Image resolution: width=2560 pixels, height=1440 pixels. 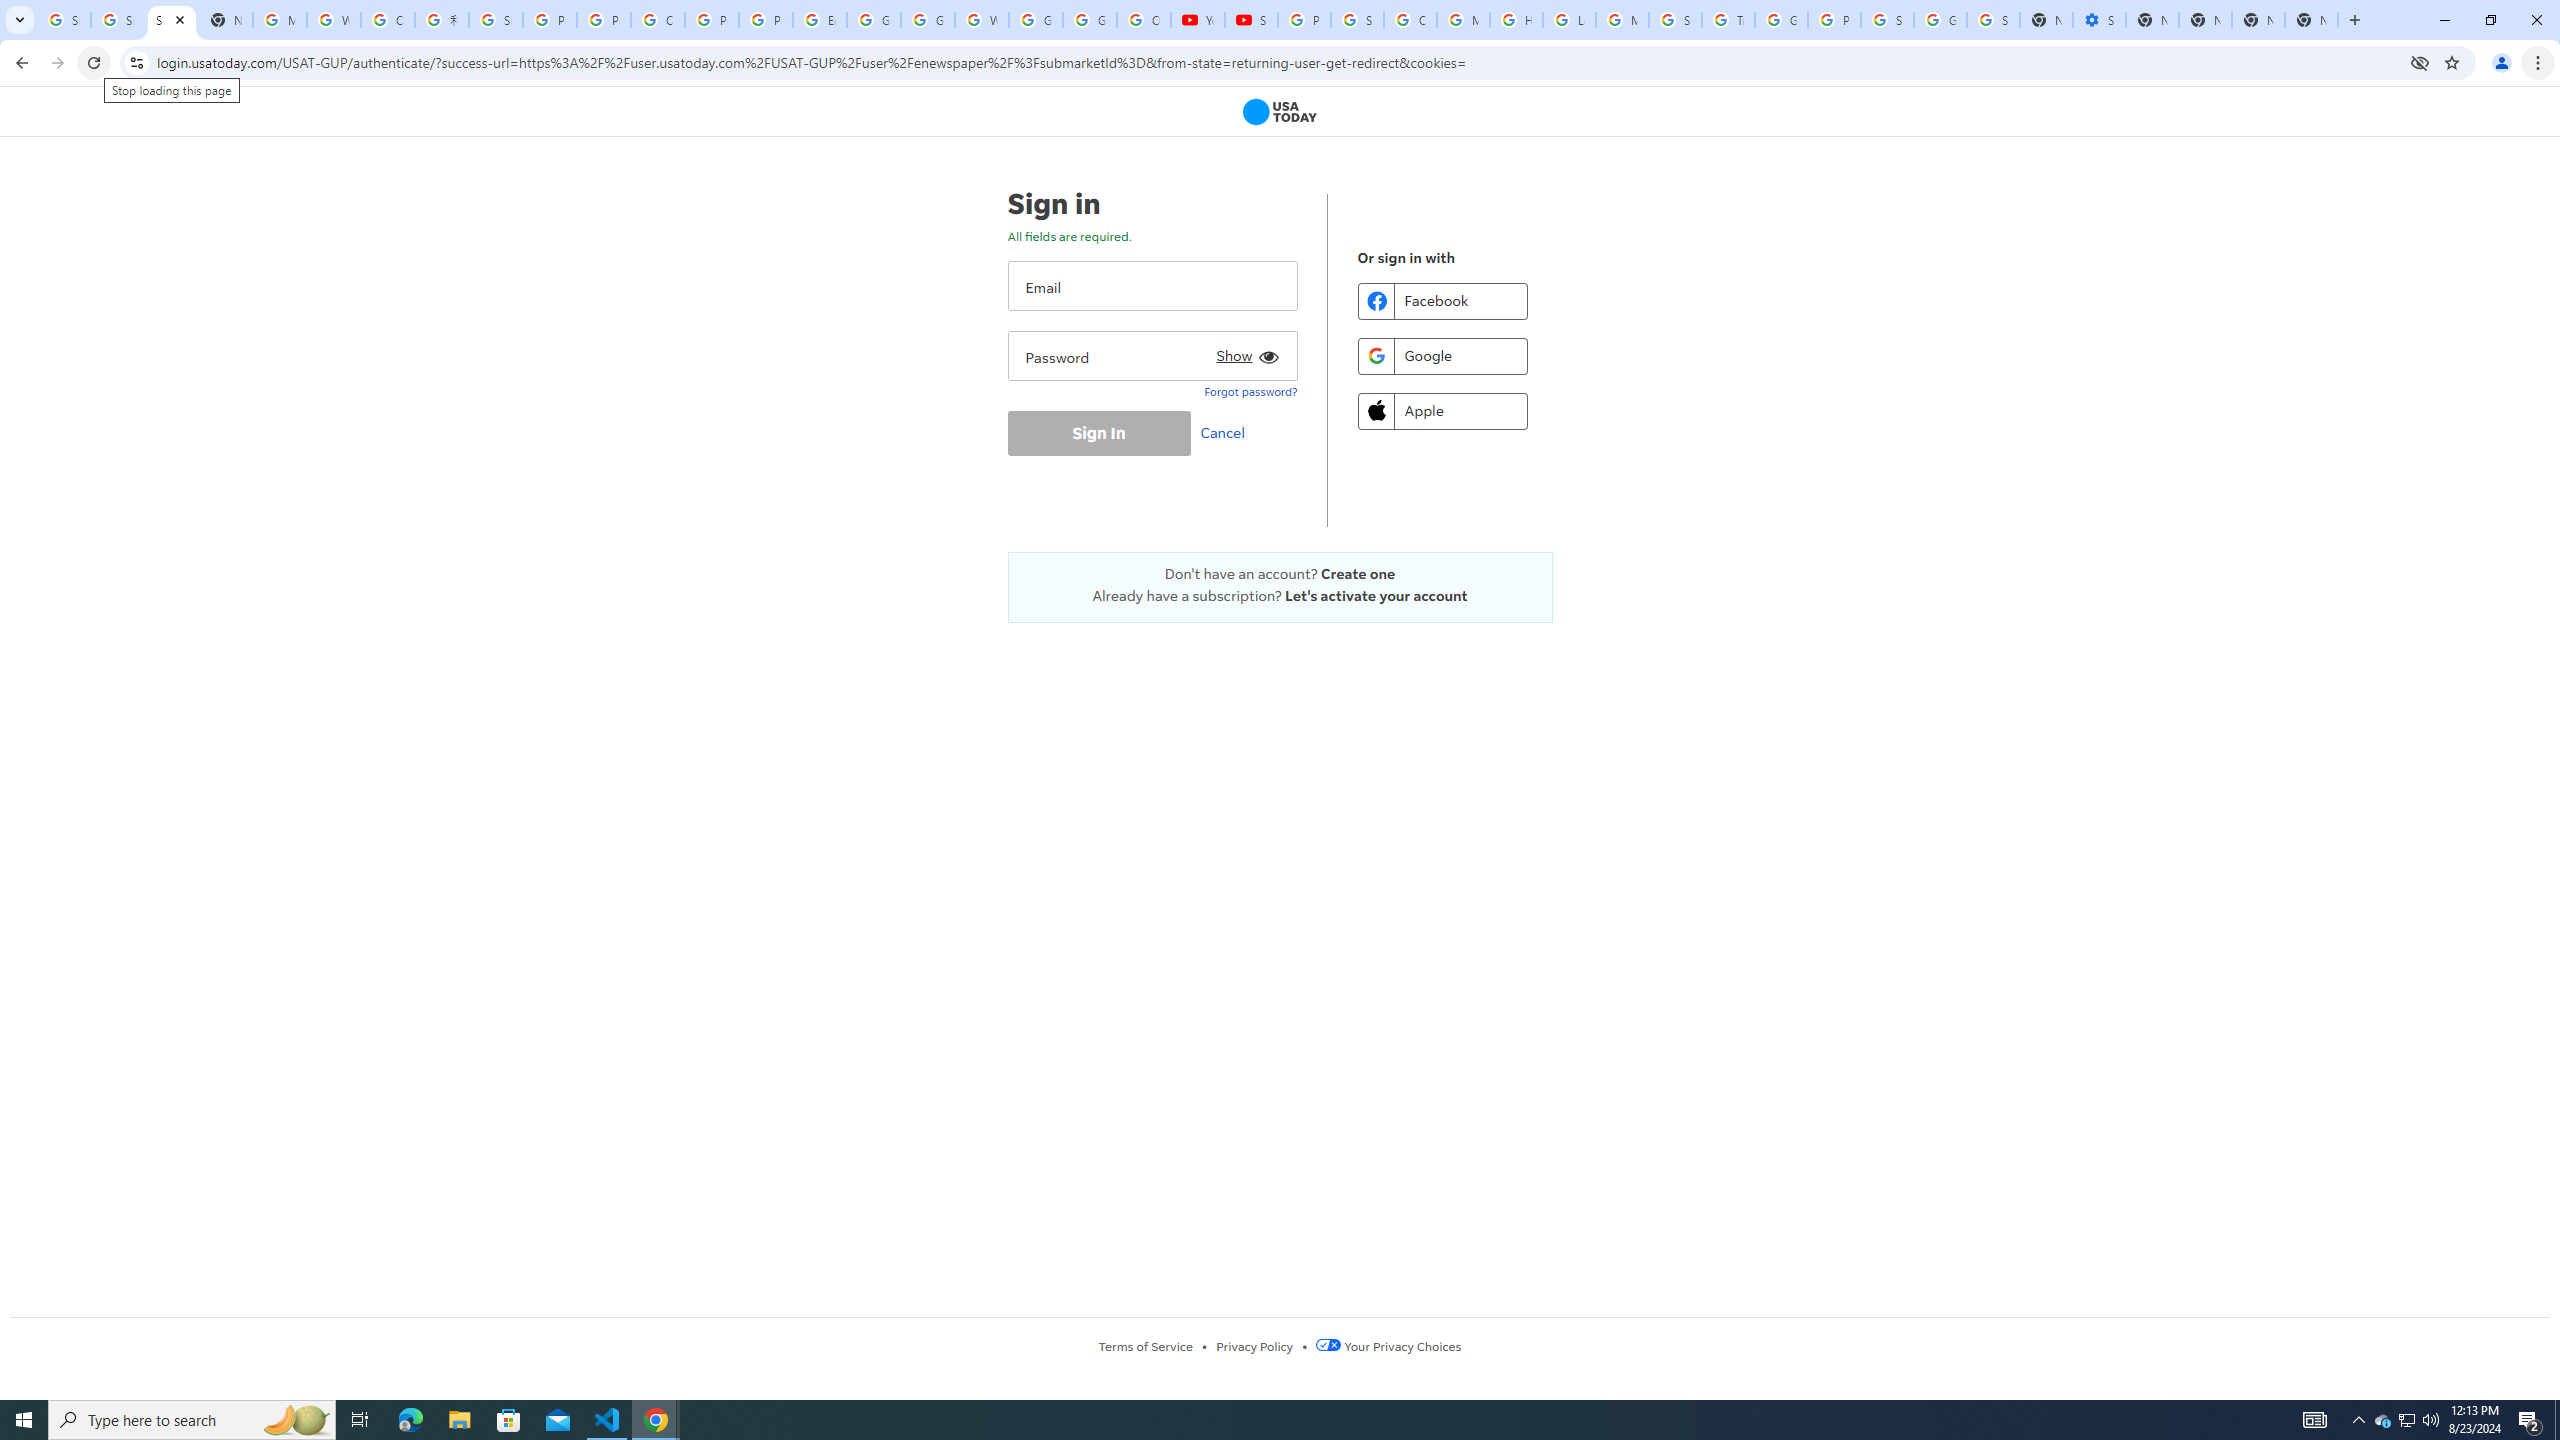 I want to click on Sign in - Google Accounts, so click(x=1994, y=20).